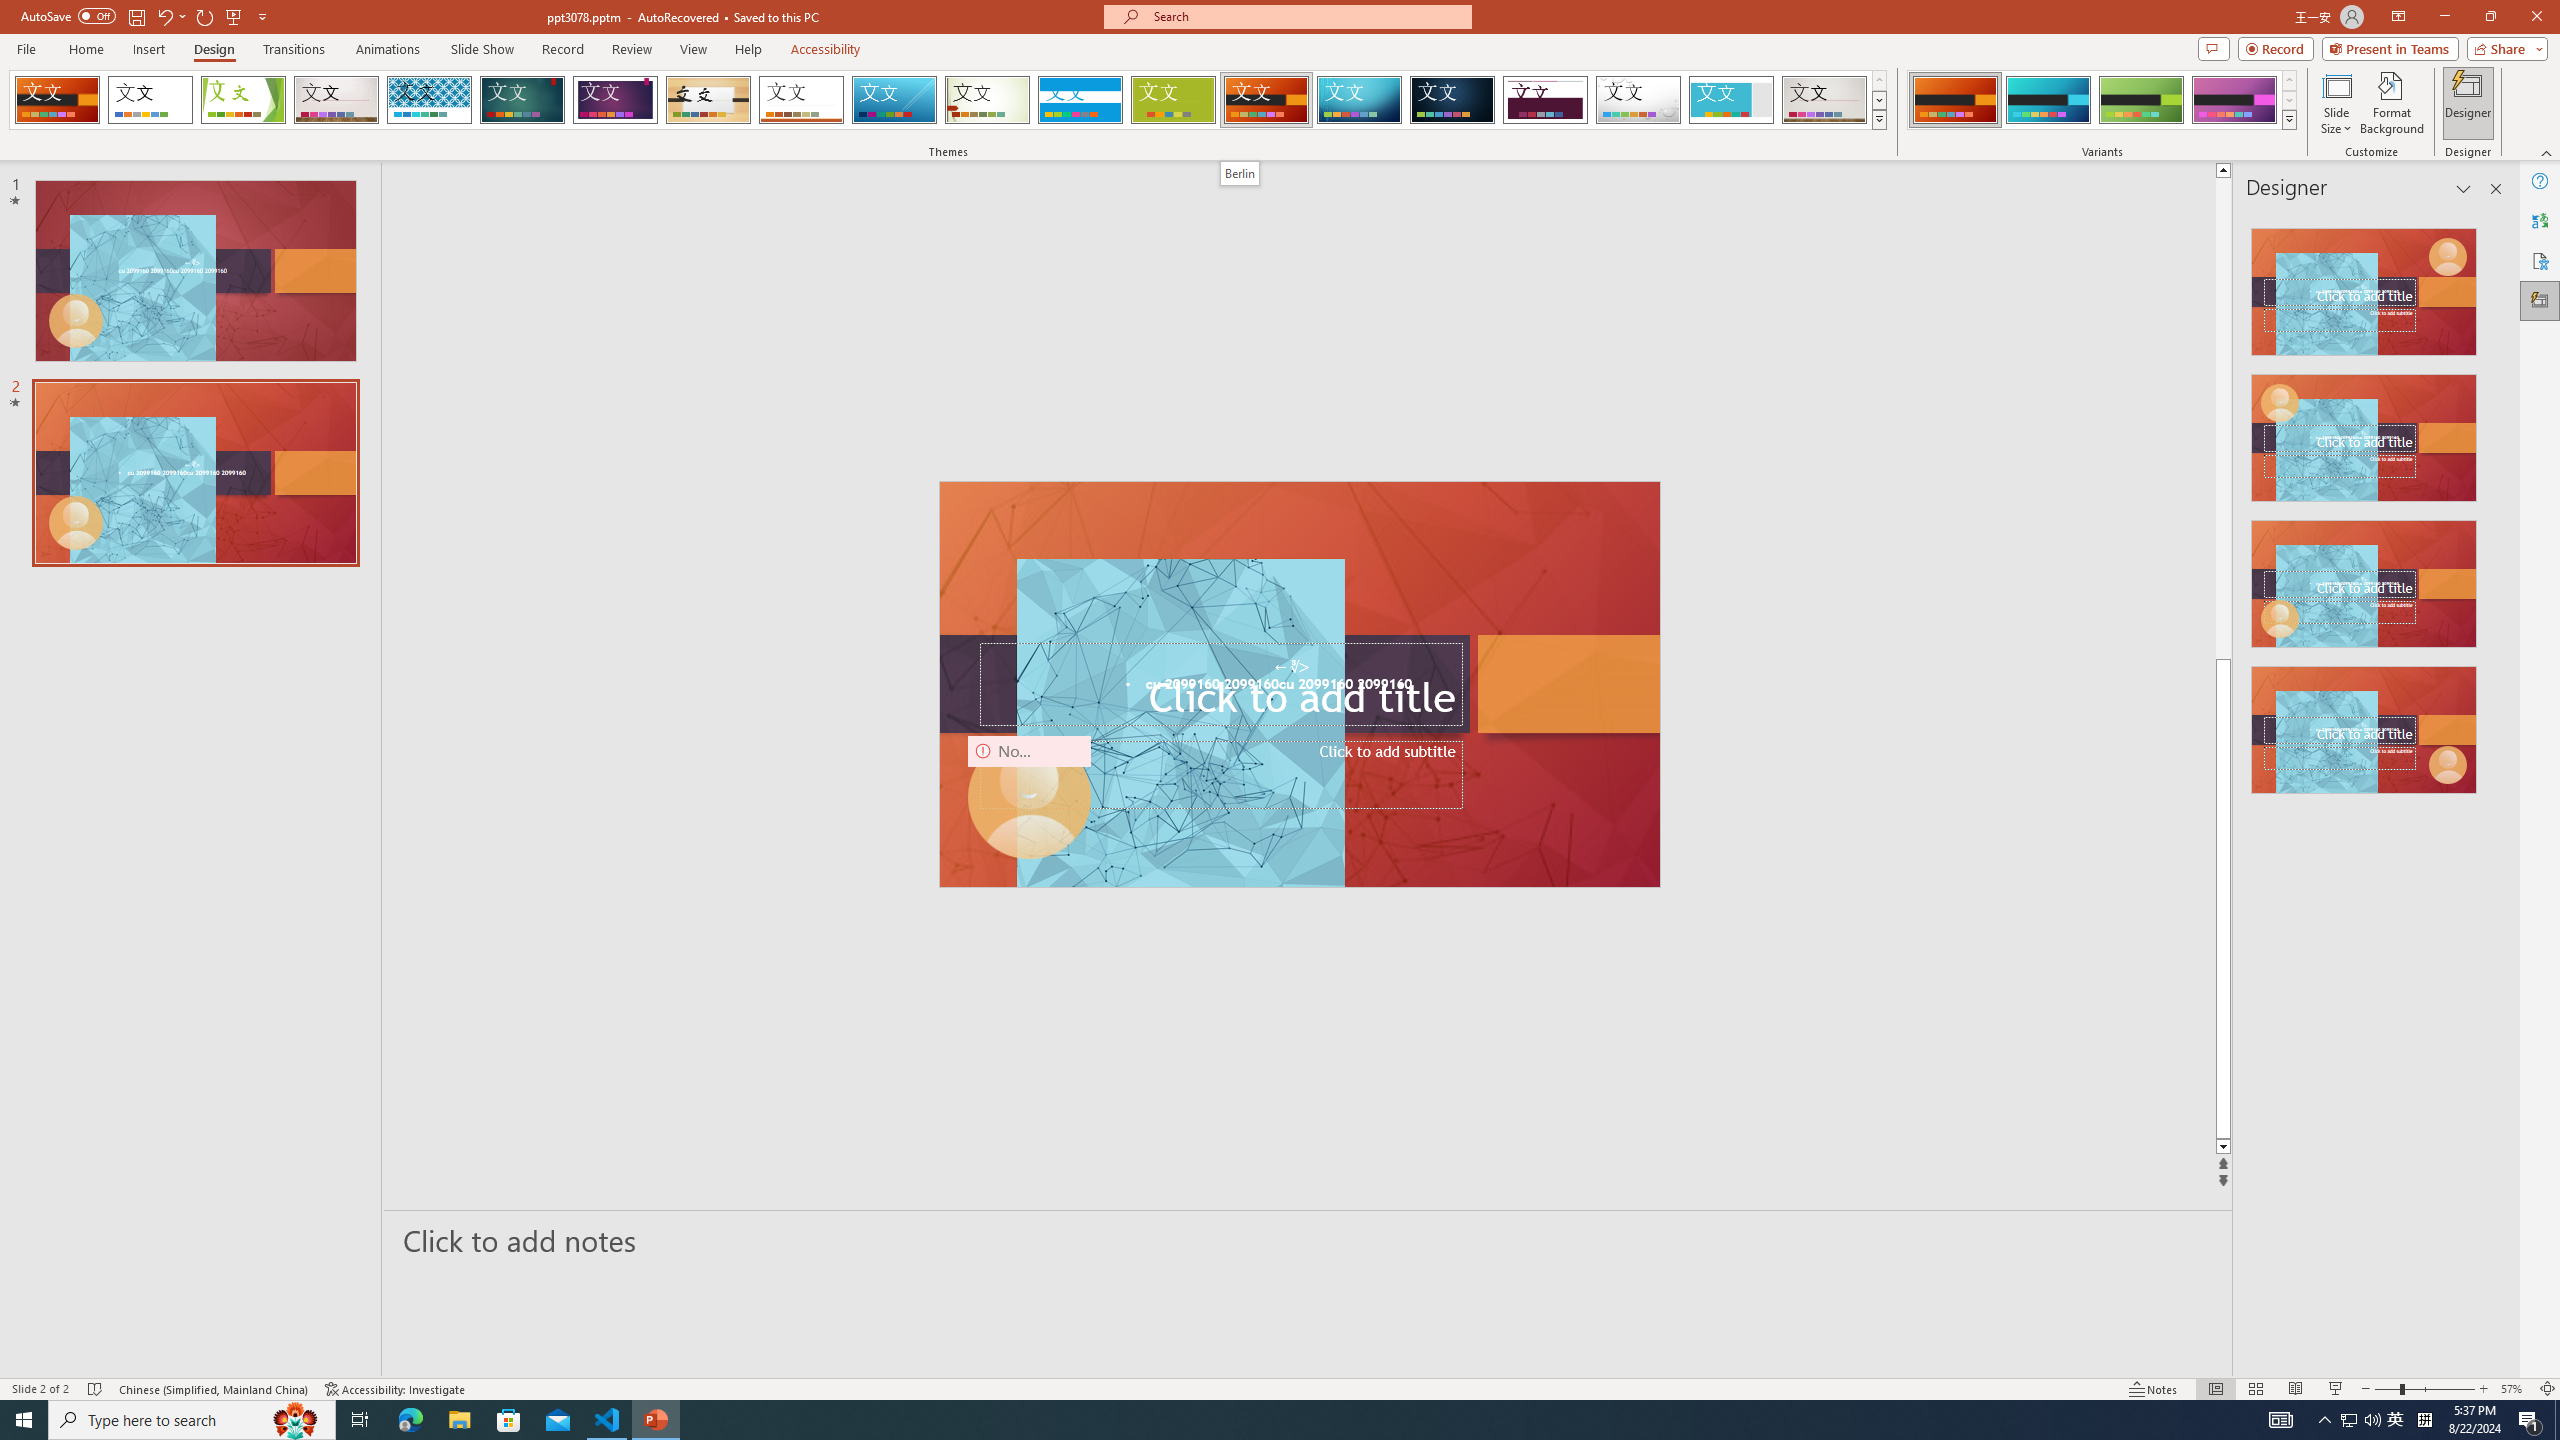 The width and height of the screenshot is (2560, 1440). What do you see at coordinates (1220, 684) in the screenshot?
I see `Title TextBox` at bounding box center [1220, 684].